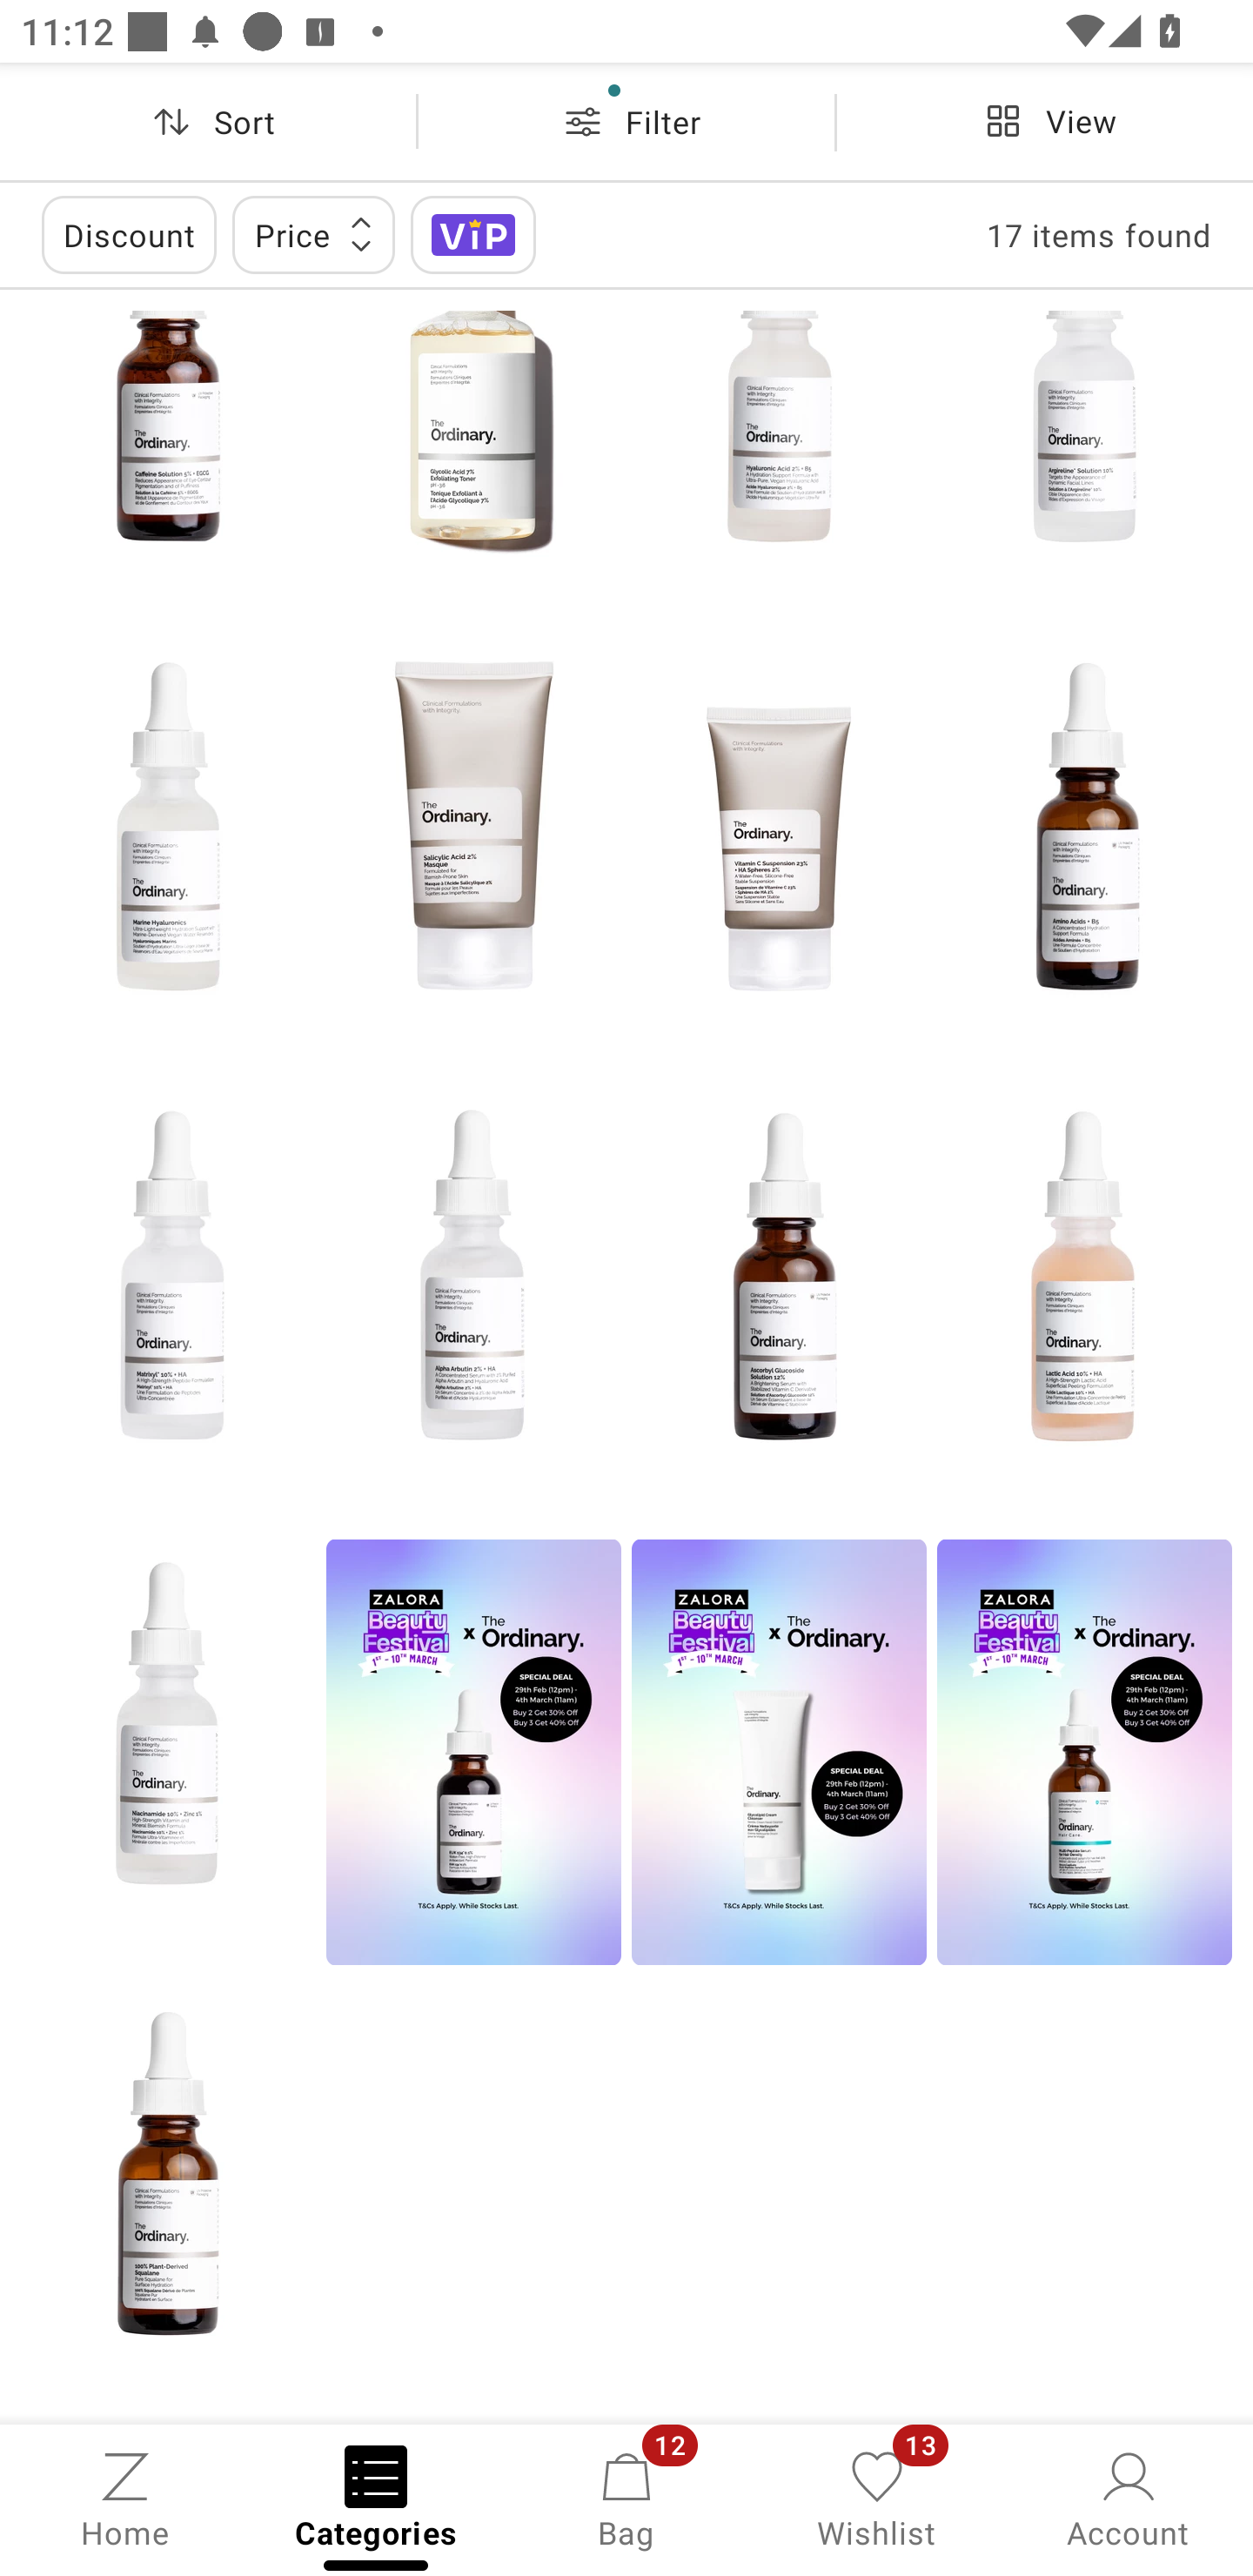  Describe the element at coordinates (877, 2498) in the screenshot. I see `Wishlist, 13 new notifications Wishlist` at that location.